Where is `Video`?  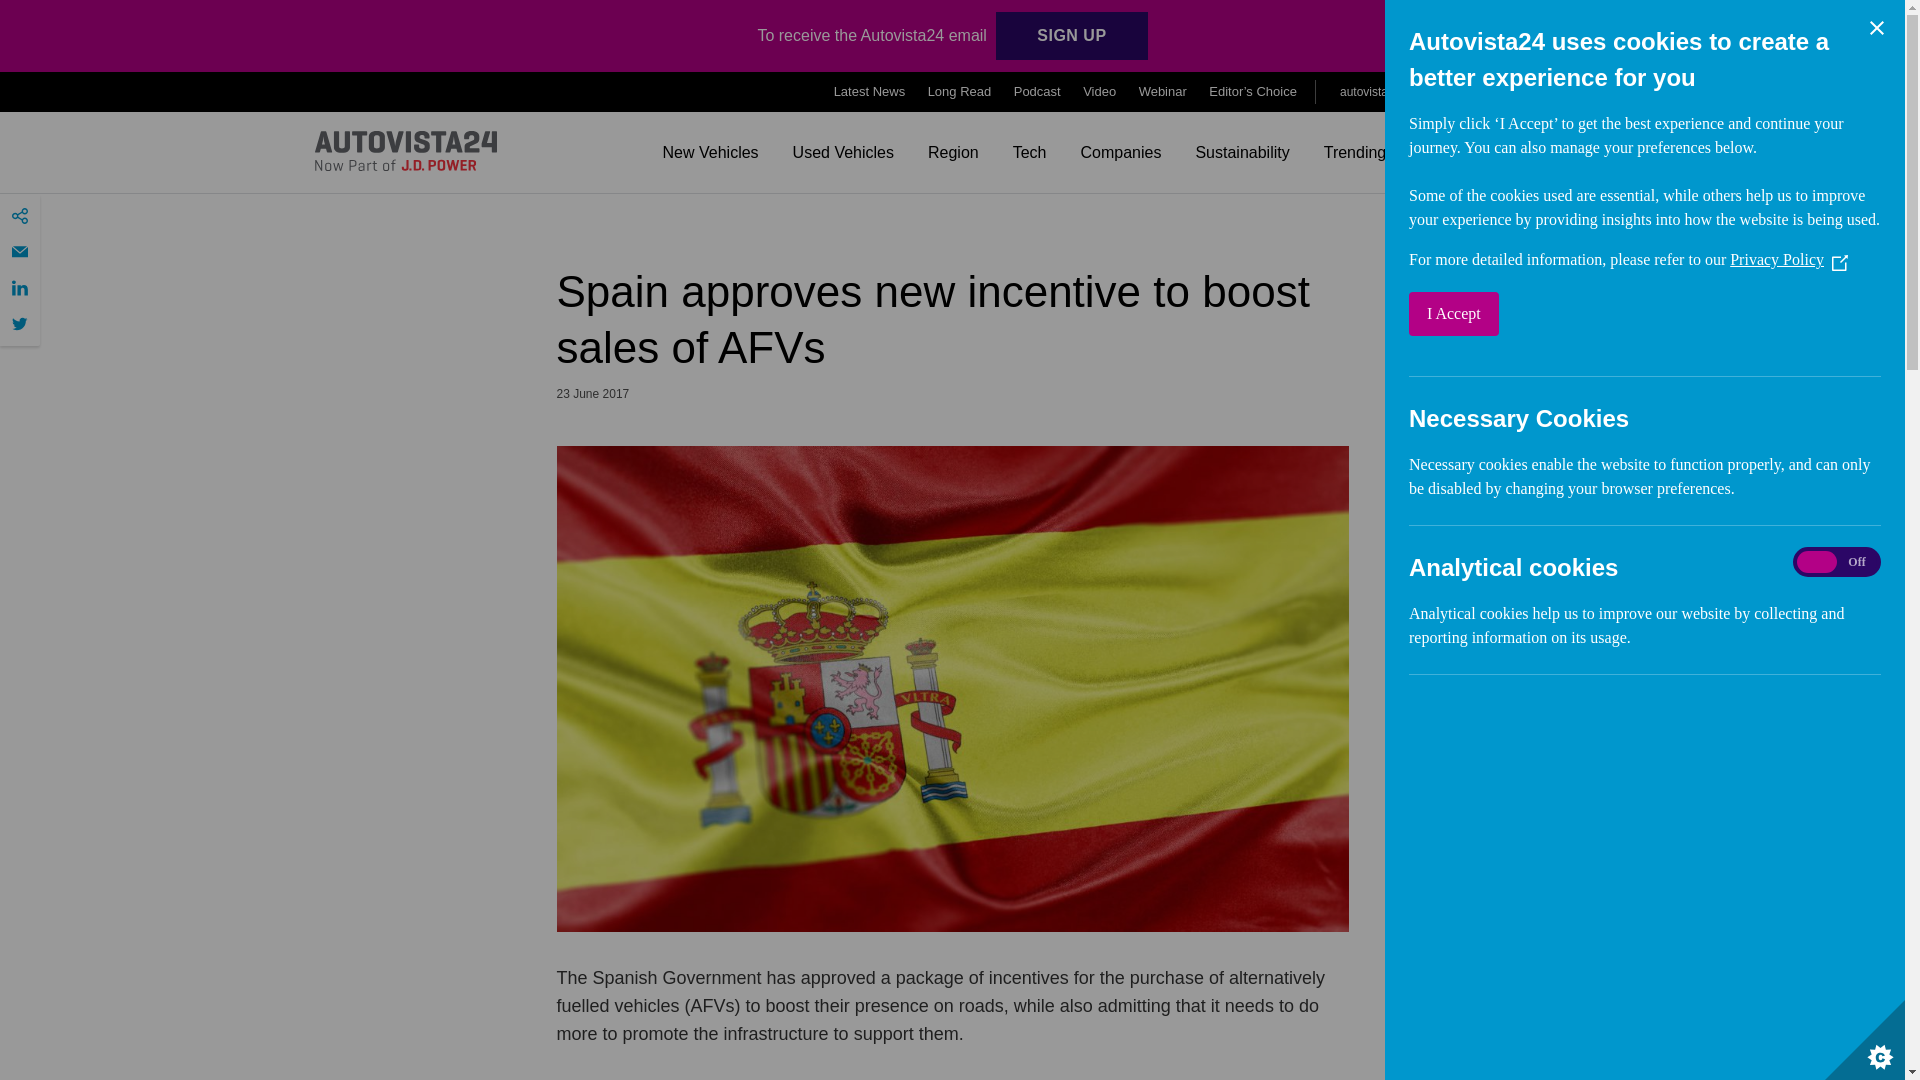
Video is located at coordinates (1098, 92).